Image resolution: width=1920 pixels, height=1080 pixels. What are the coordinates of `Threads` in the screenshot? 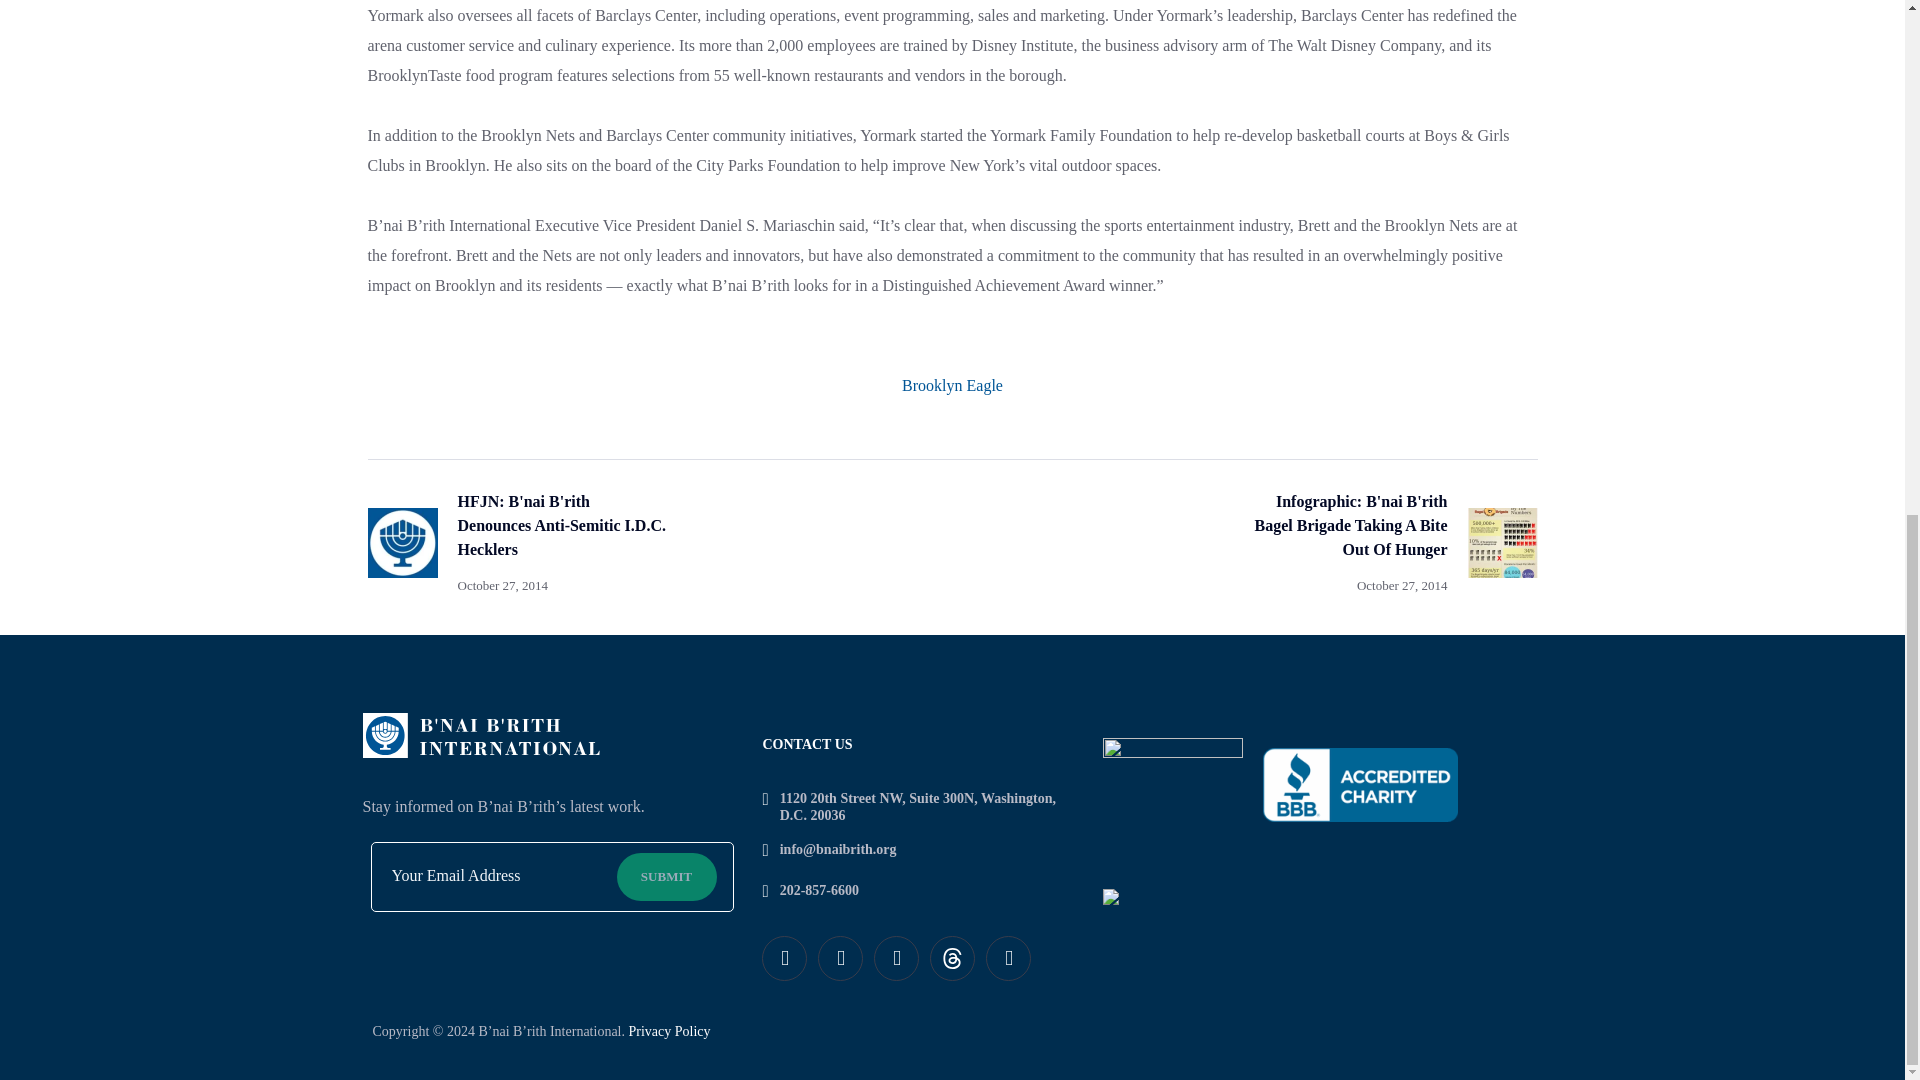 It's located at (952, 958).